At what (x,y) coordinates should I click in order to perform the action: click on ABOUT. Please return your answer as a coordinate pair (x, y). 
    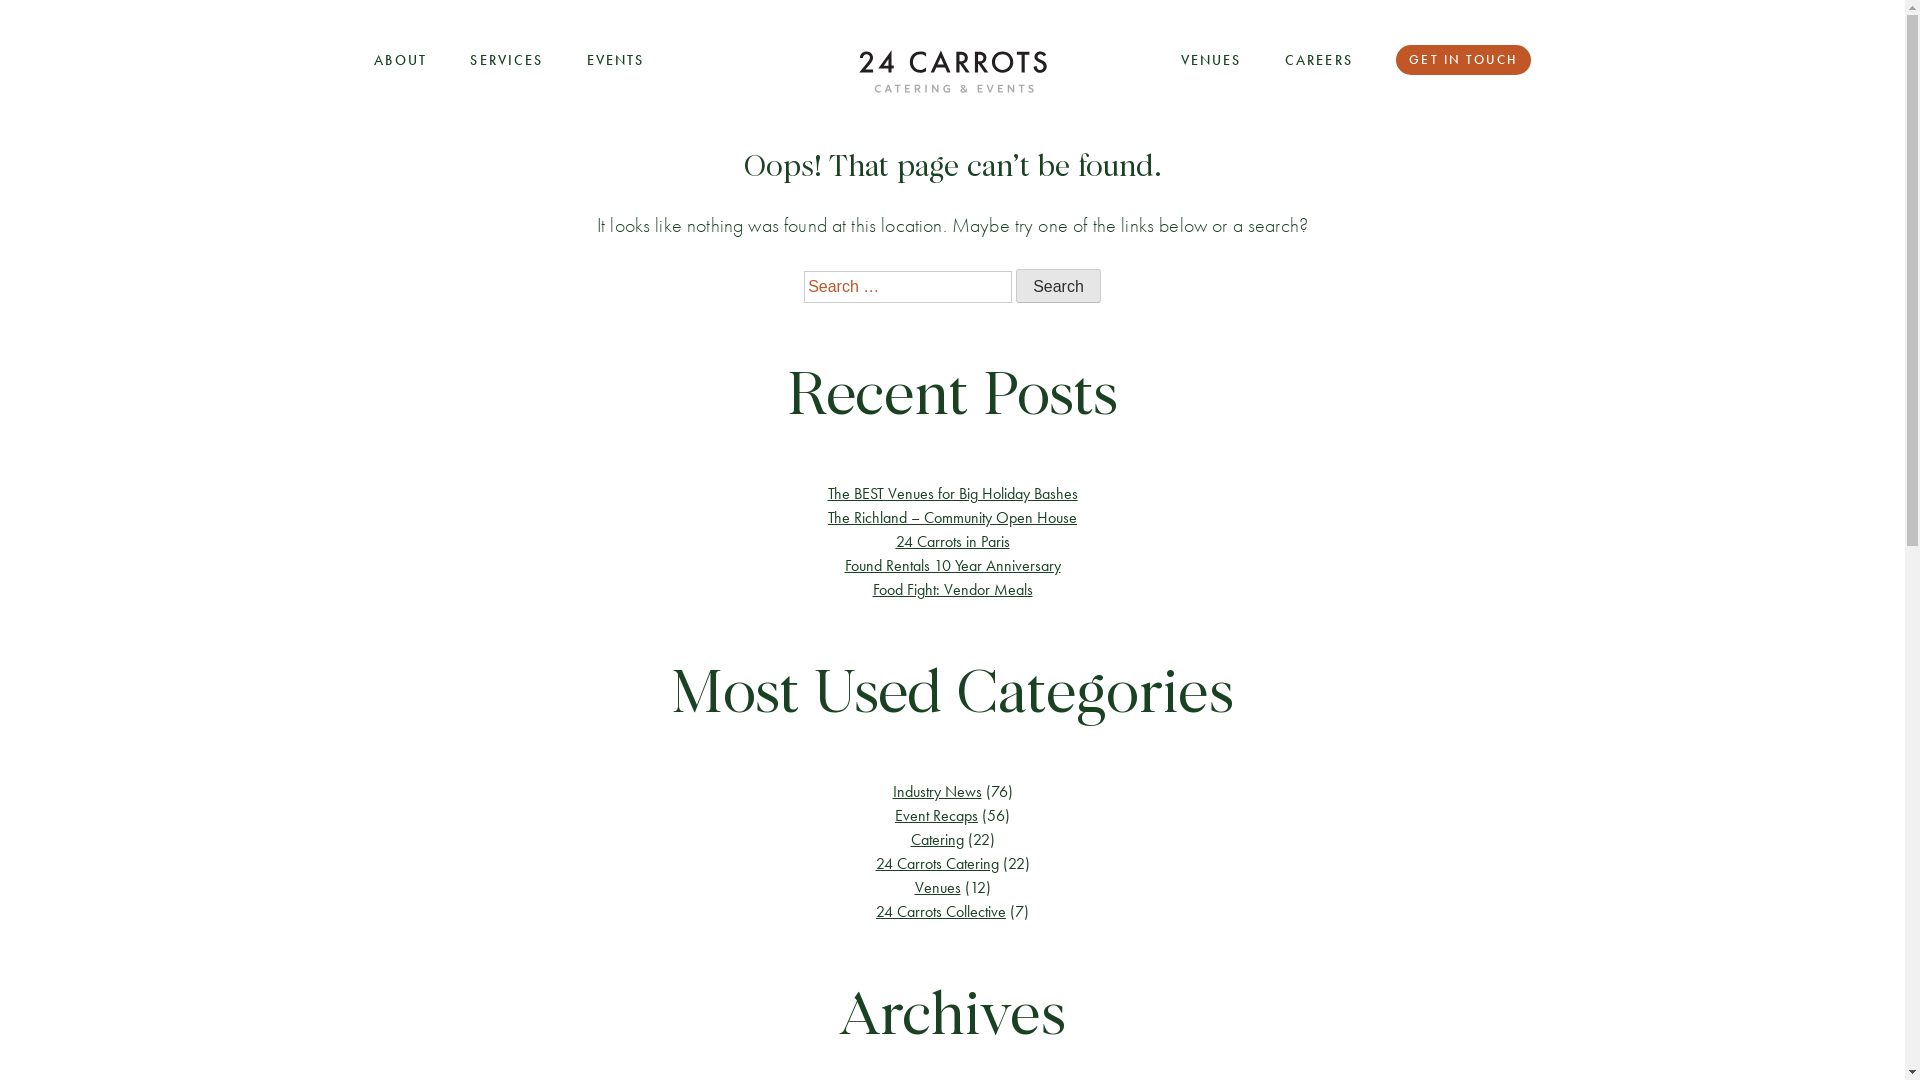
    Looking at the image, I should click on (400, 60).